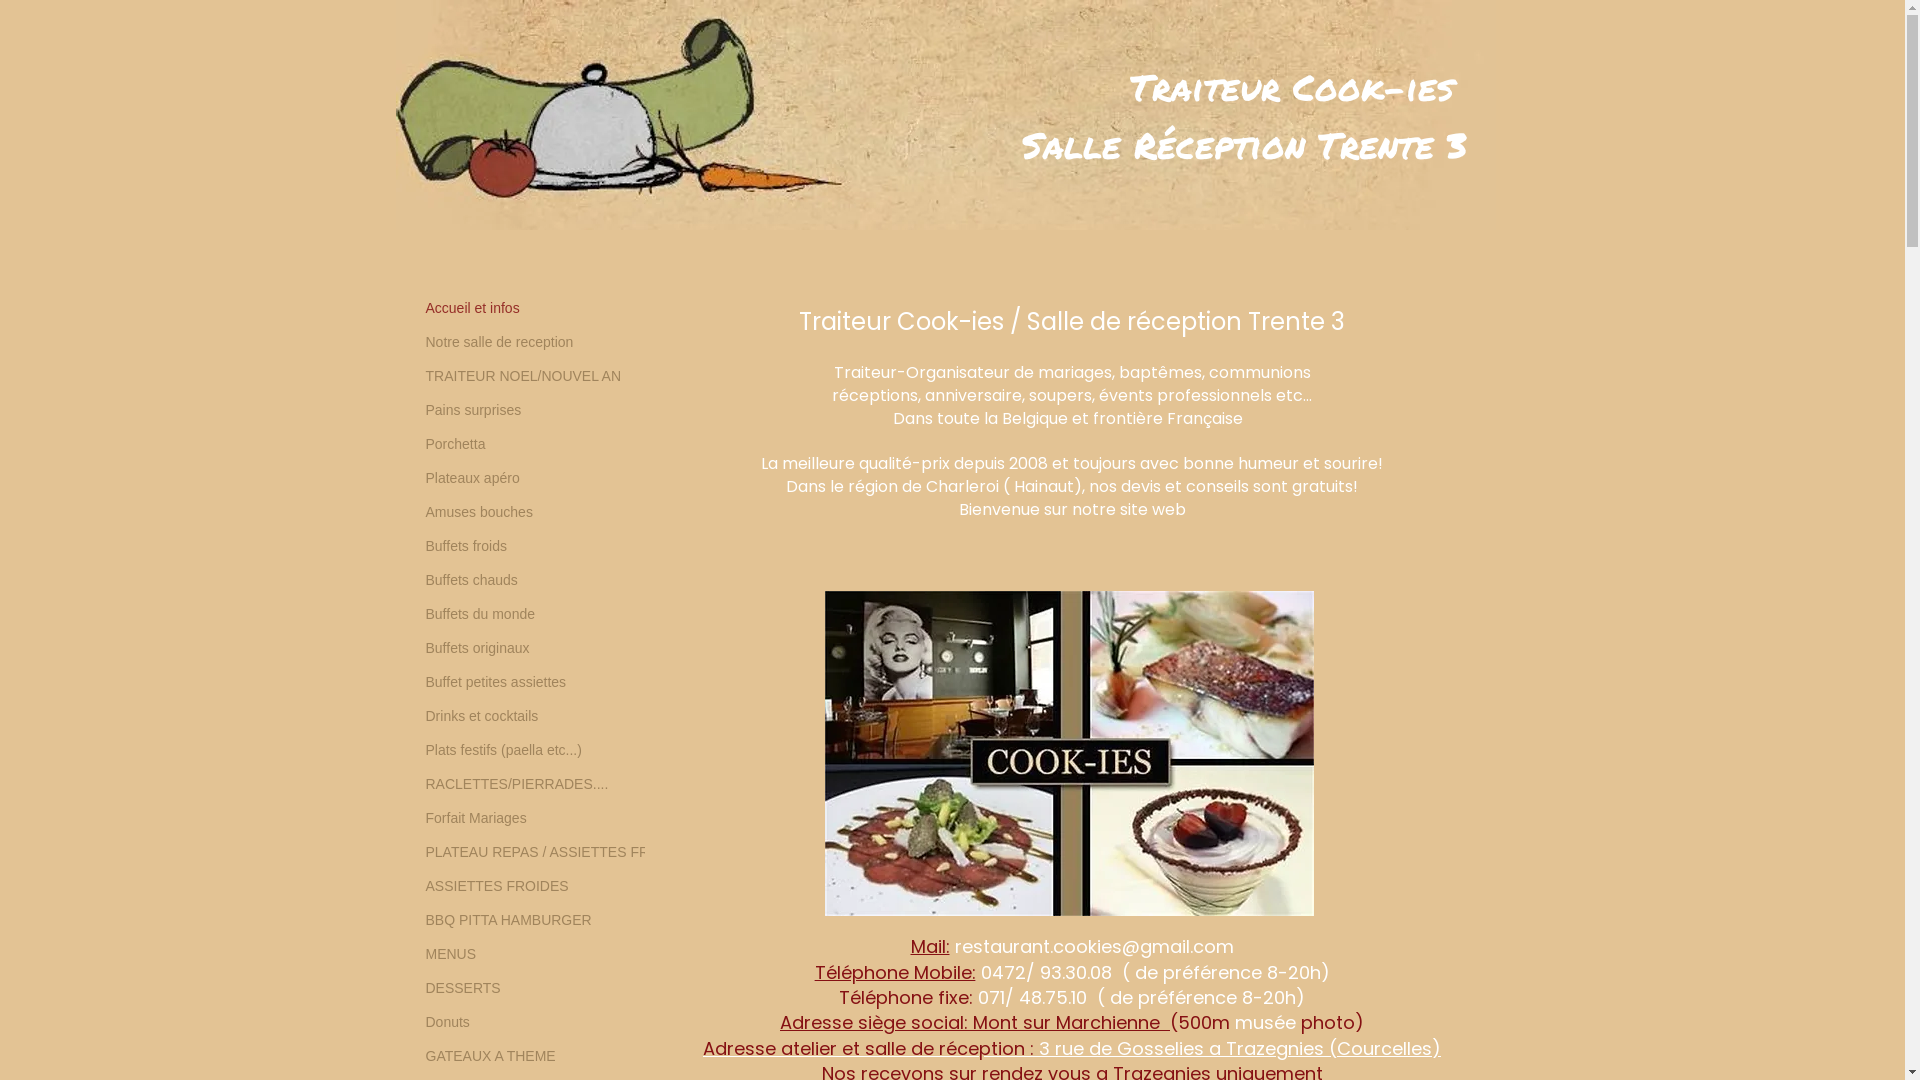 The height and width of the screenshot is (1080, 1920). I want to click on ASSIETTES FROIDES, so click(498, 886).